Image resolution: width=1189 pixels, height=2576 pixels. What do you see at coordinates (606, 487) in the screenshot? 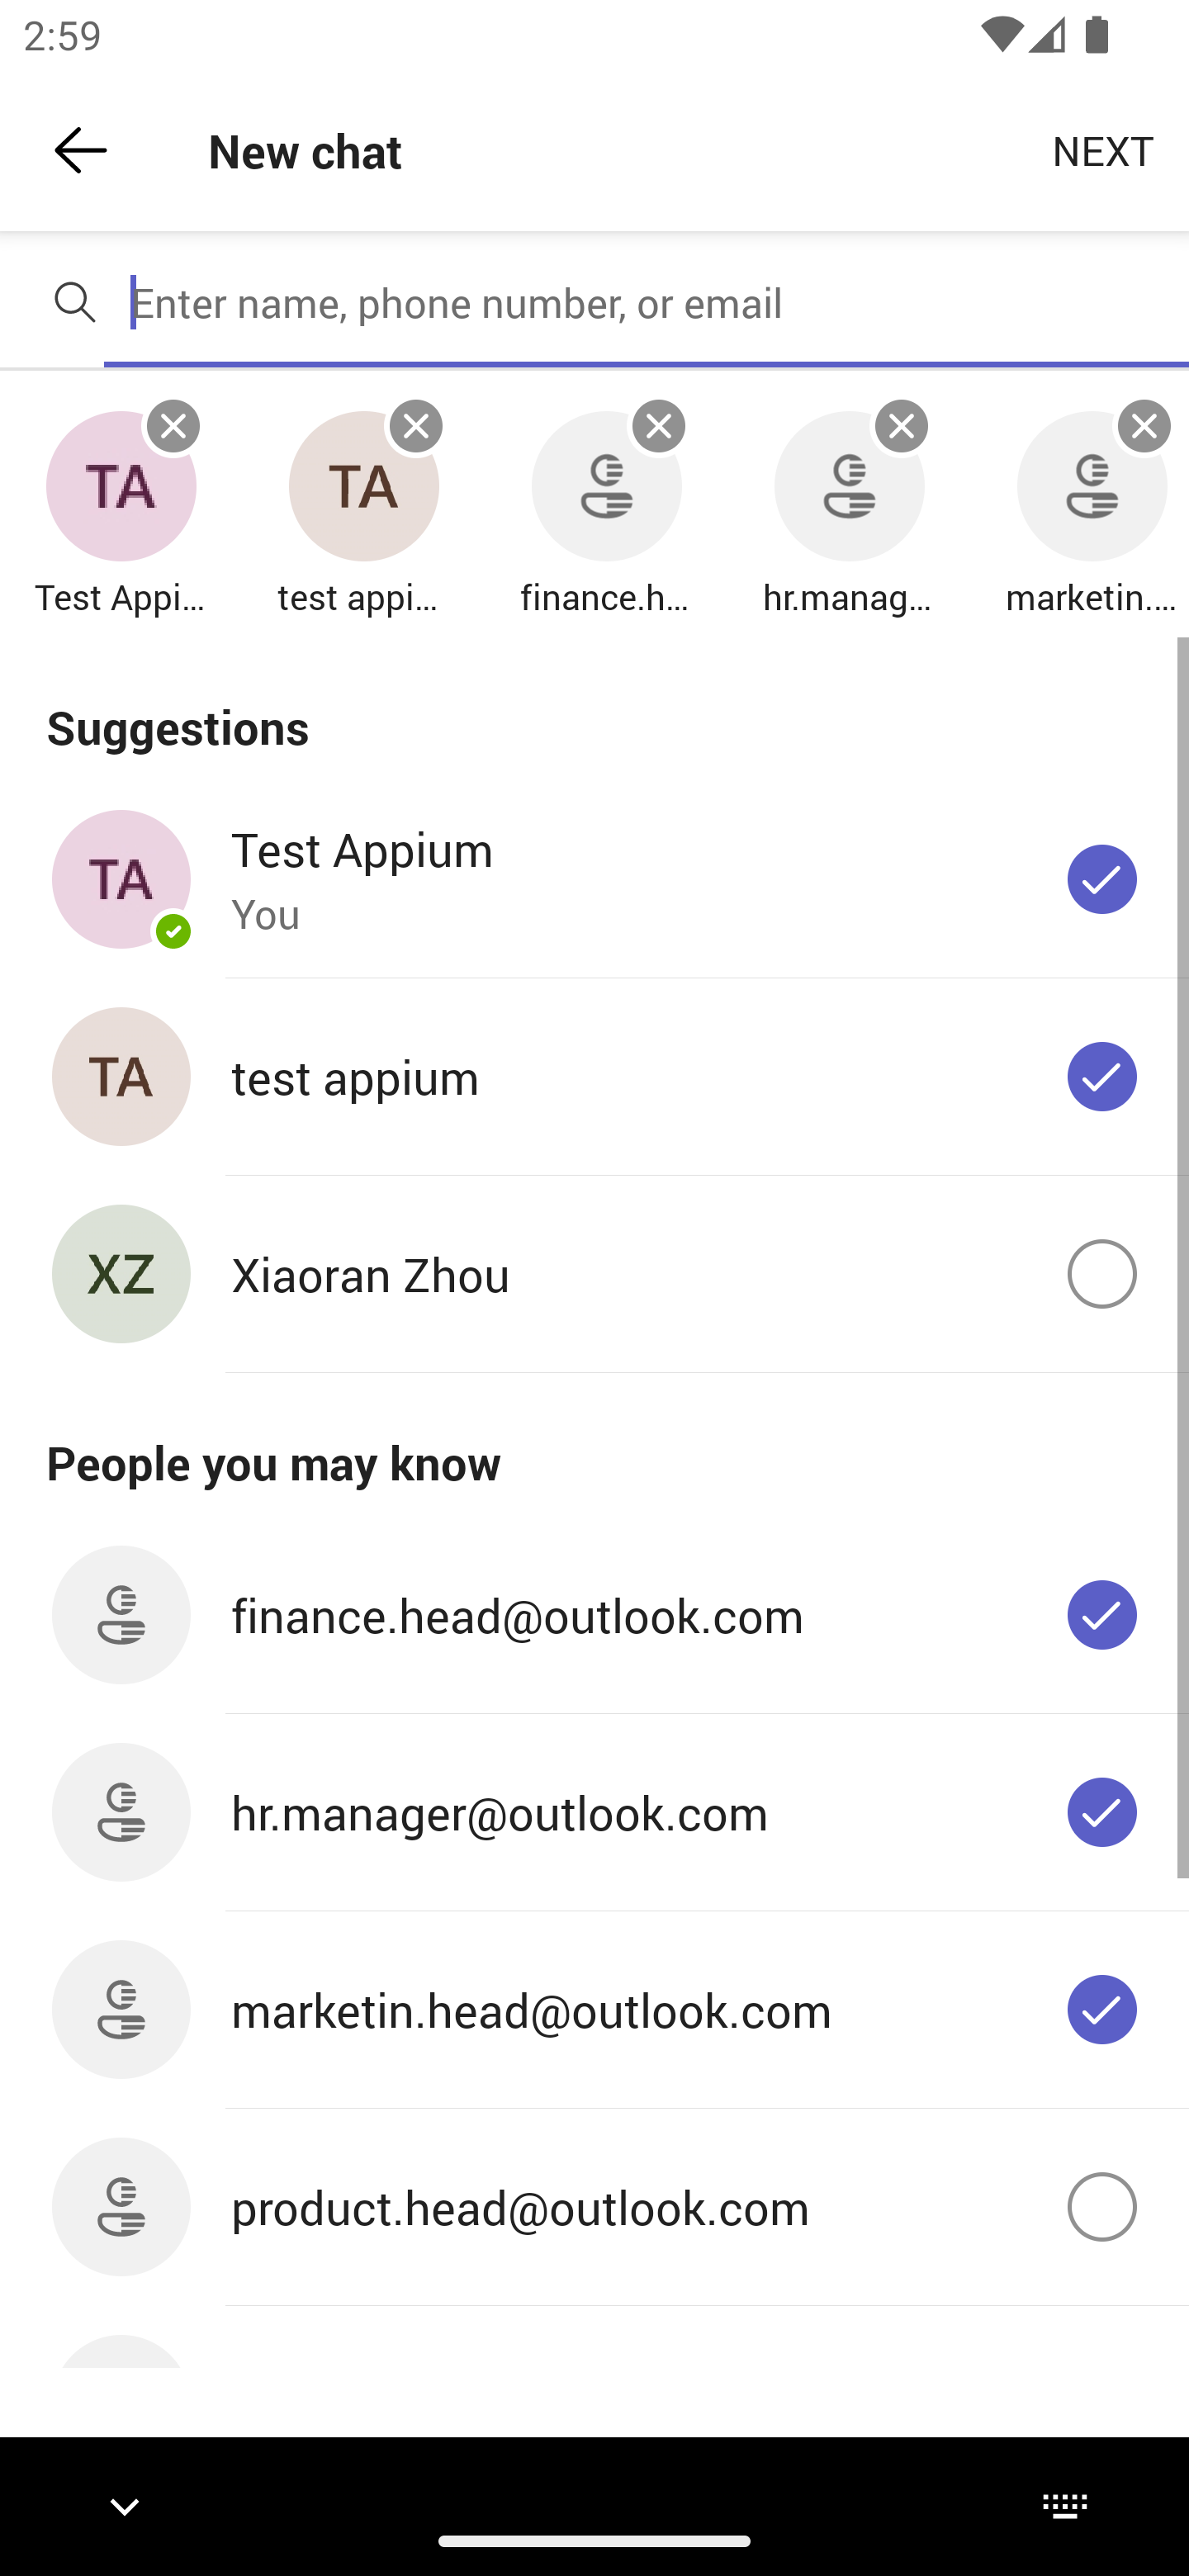
I see `finance.head@outlook.com profile picture` at bounding box center [606, 487].